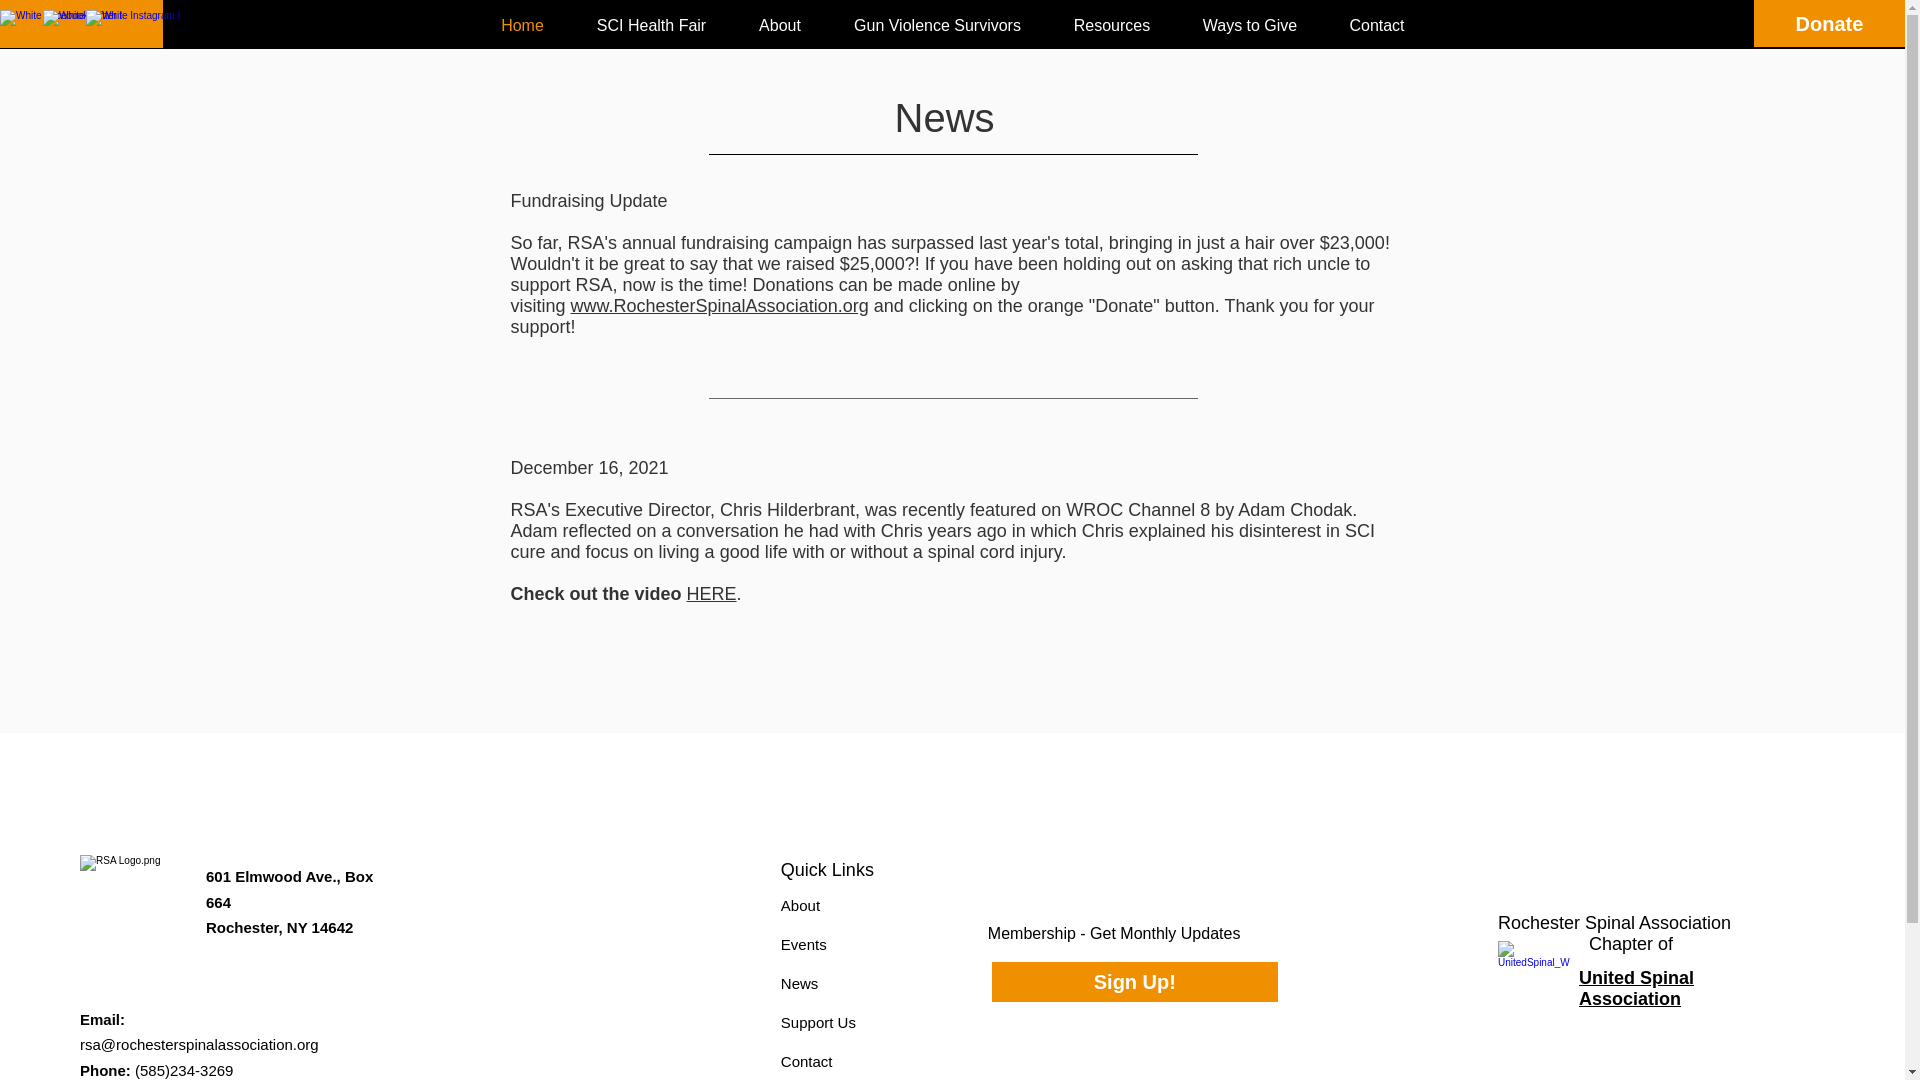 The height and width of the screenshot is (1080, 1920). Describe the element at coordinates (1377, 26) in the screenshot. I see `Contact` at that location.